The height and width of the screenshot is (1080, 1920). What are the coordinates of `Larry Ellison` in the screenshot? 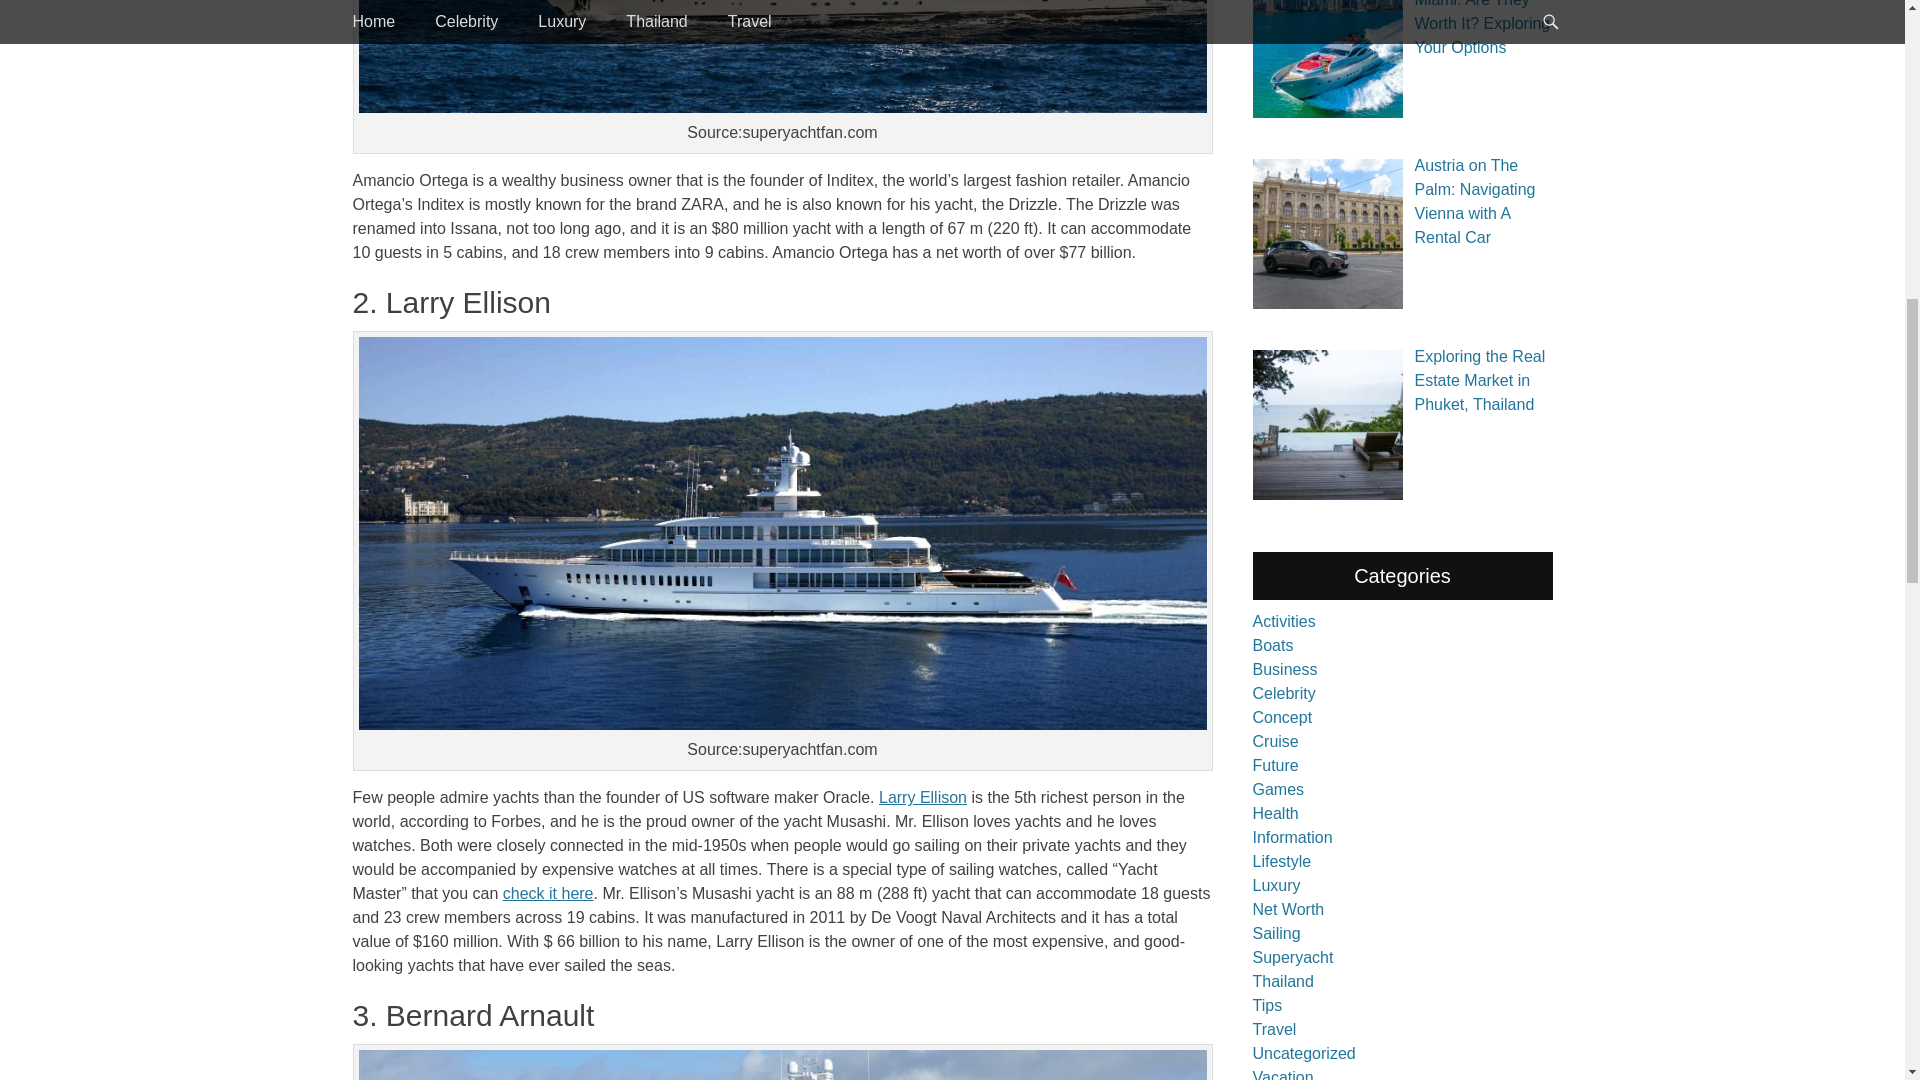 It's located at (923, 797).